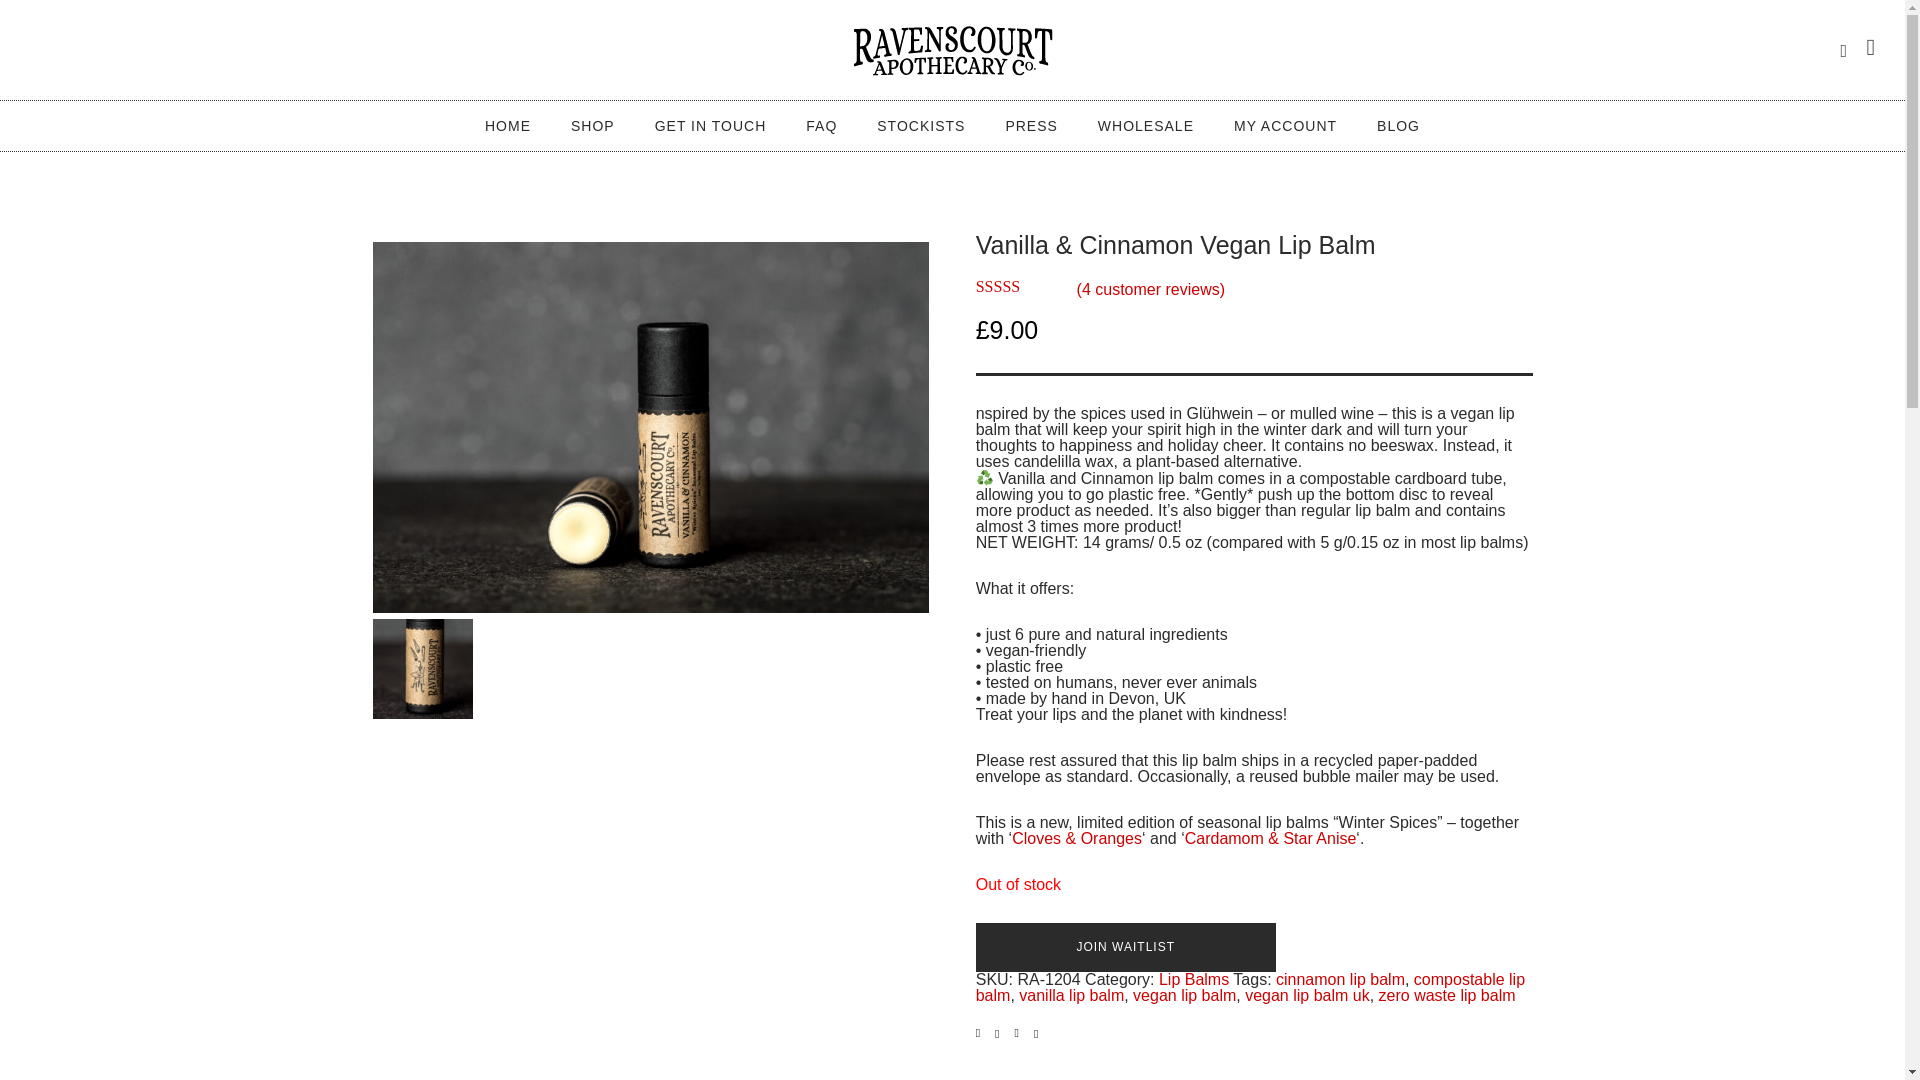 This screenshot has width=1920, height=1080. I want to click on FAQ, so click(820, 125).